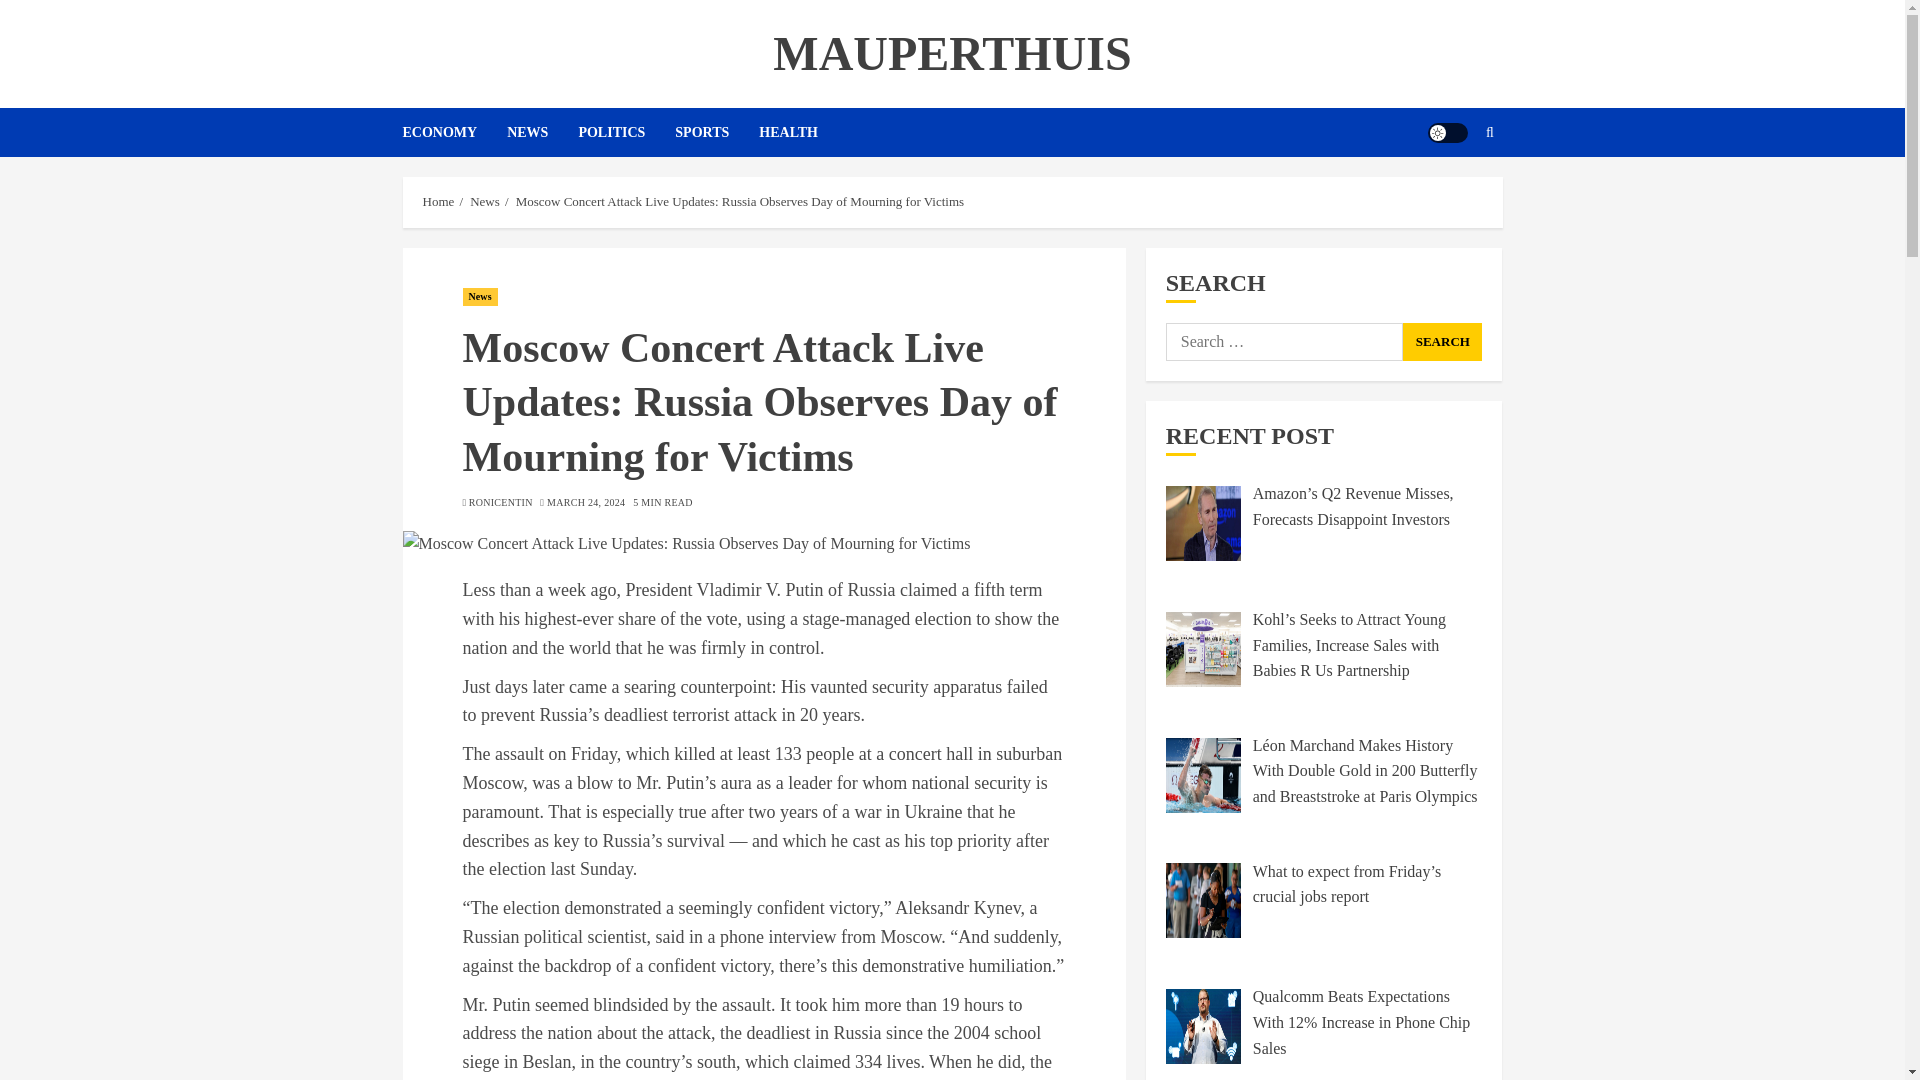 The width and height of the screenshot is (1920, 1080). What do you see at coordinates (788, 132) in the screenshot?
I see `HEALTH` at bounding box center [788, 132].